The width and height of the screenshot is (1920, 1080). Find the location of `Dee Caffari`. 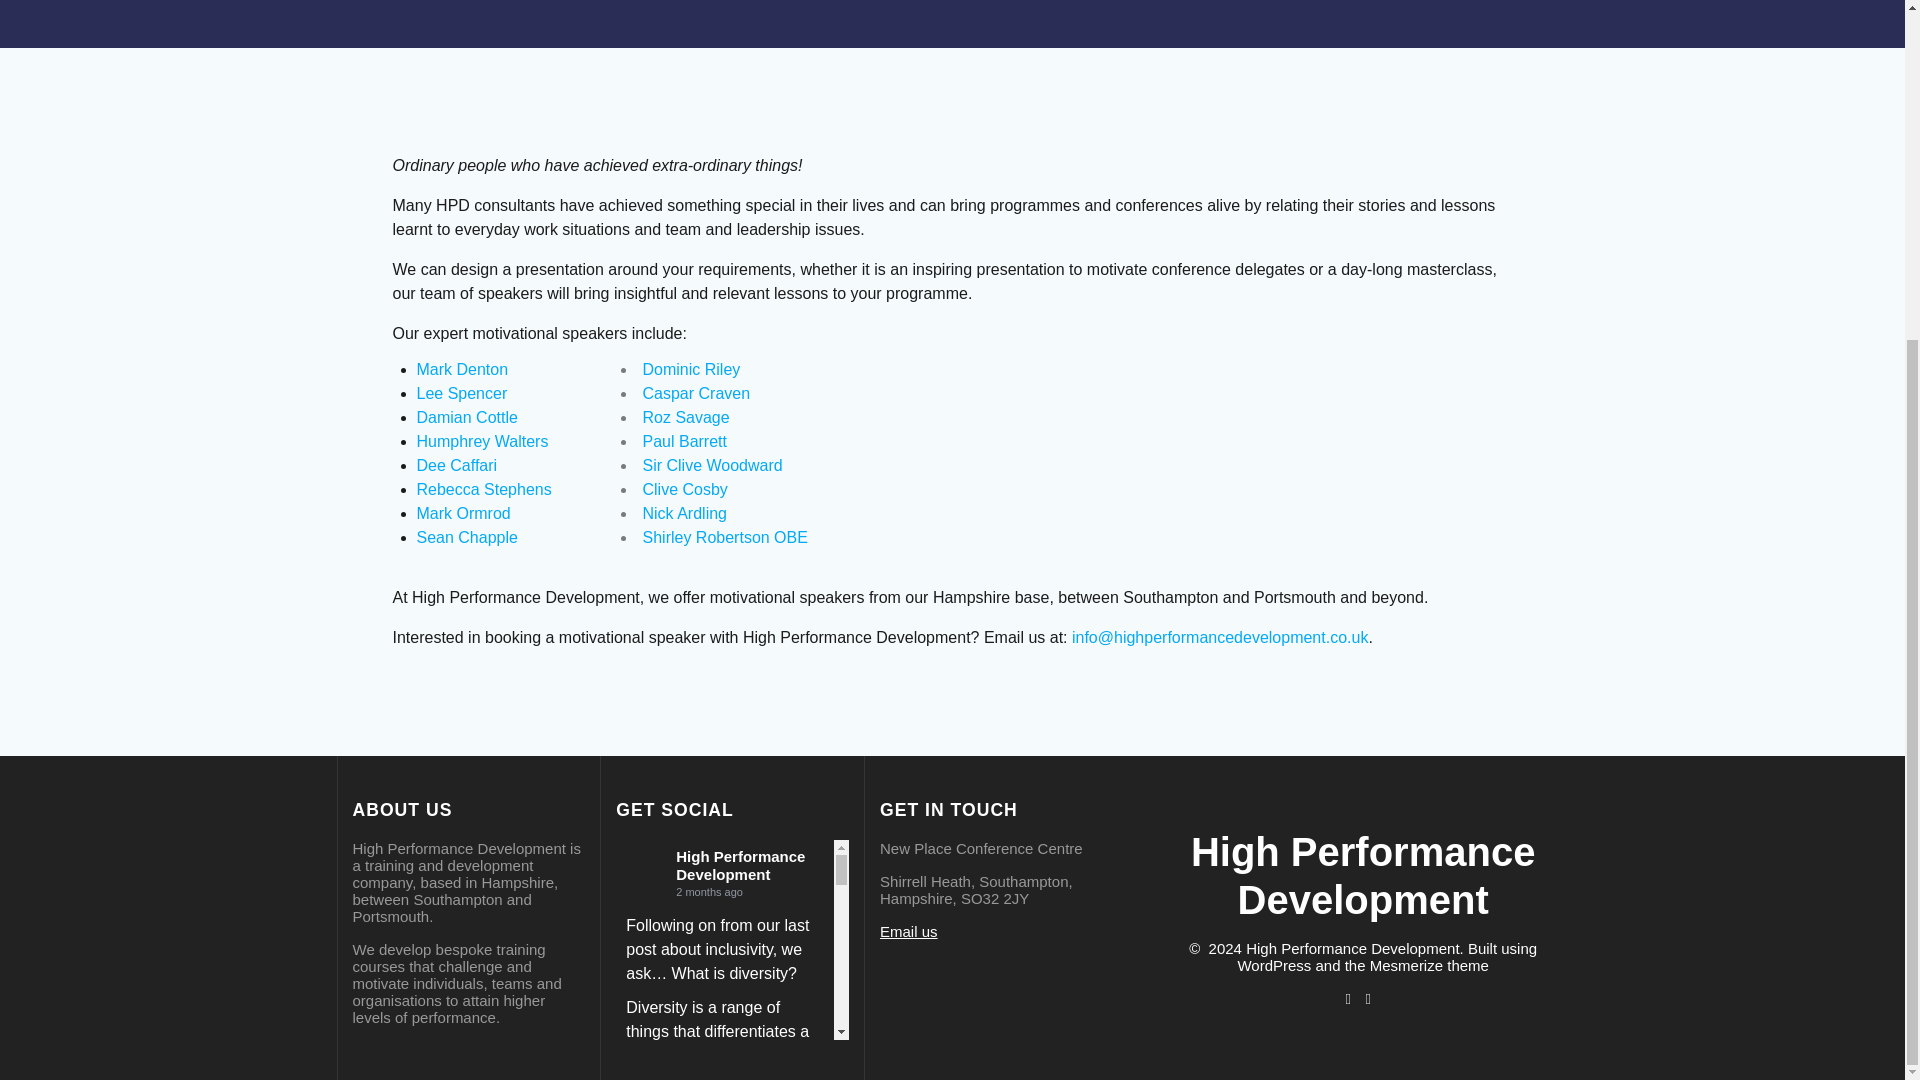

Dee Caffari is located at coordinates (456, 465).